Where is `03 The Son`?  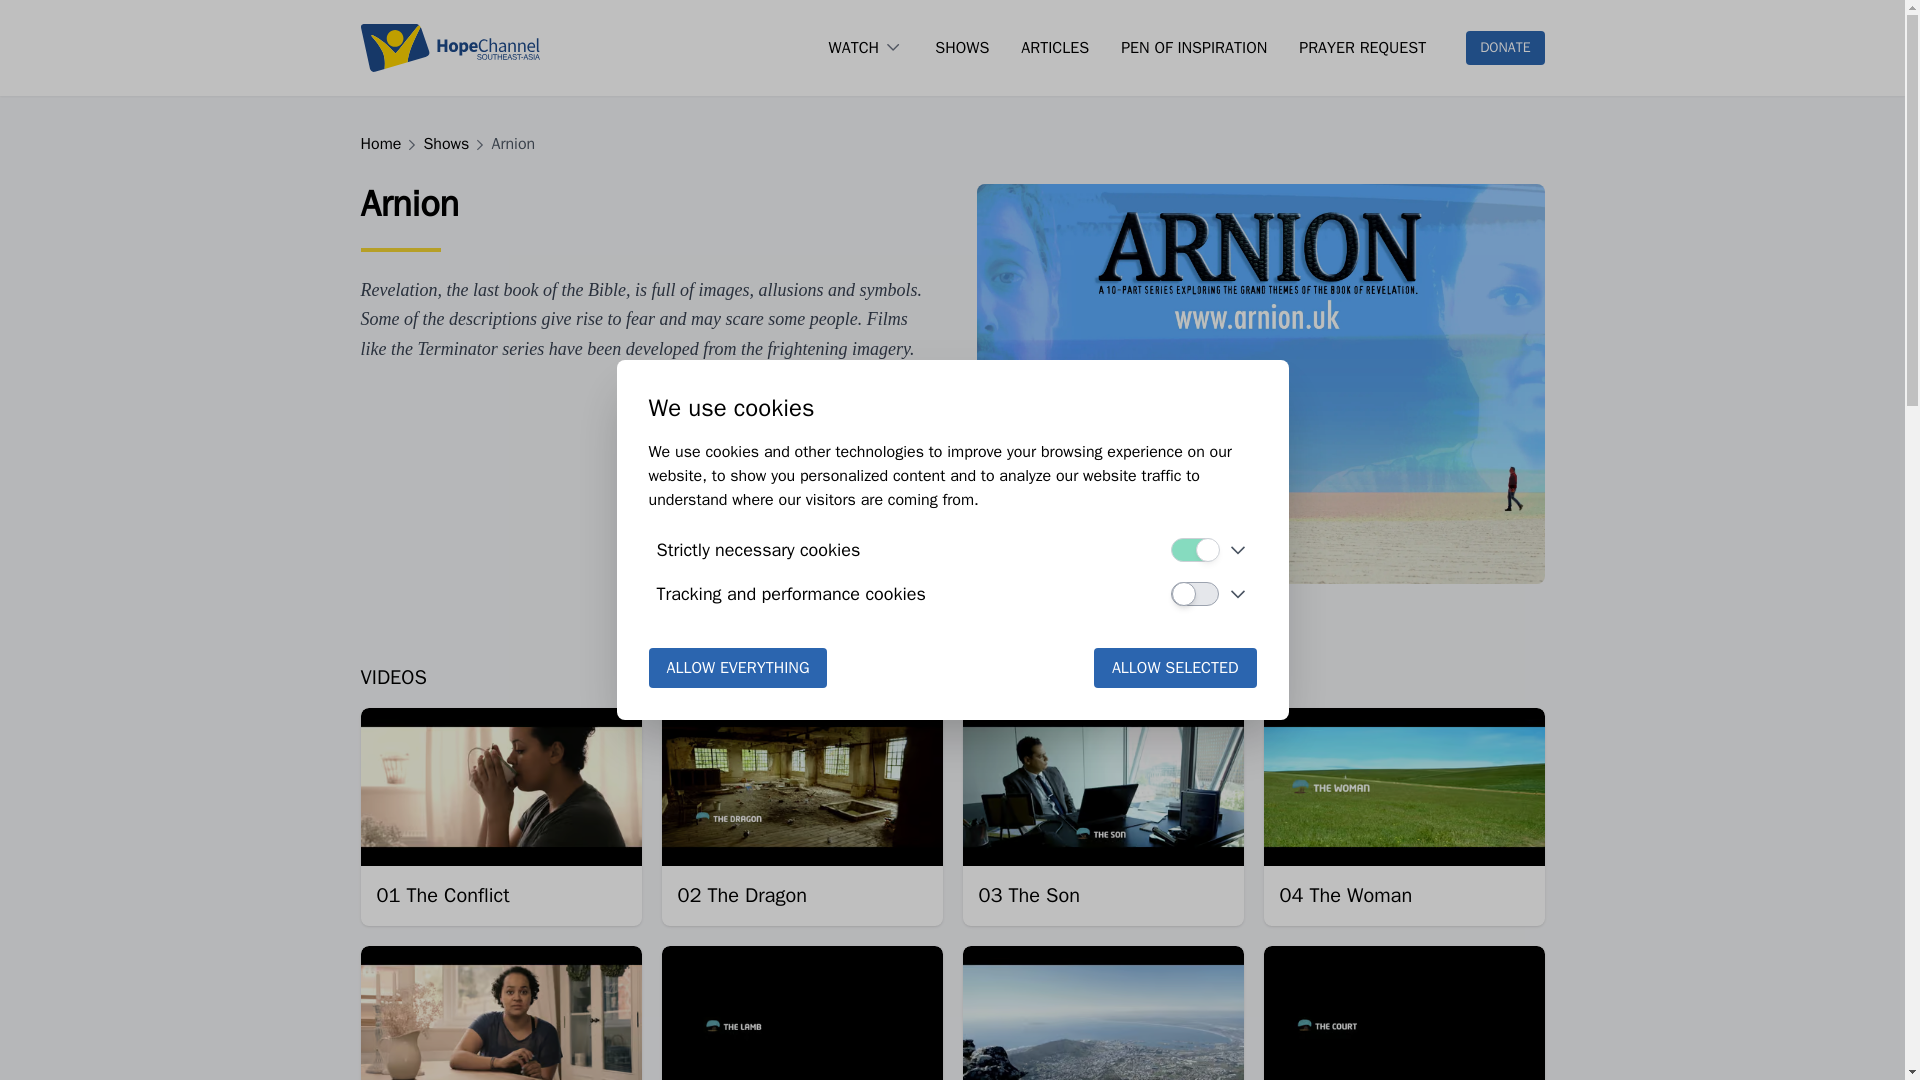 03 The Son is located at coordinates (1028, 896).